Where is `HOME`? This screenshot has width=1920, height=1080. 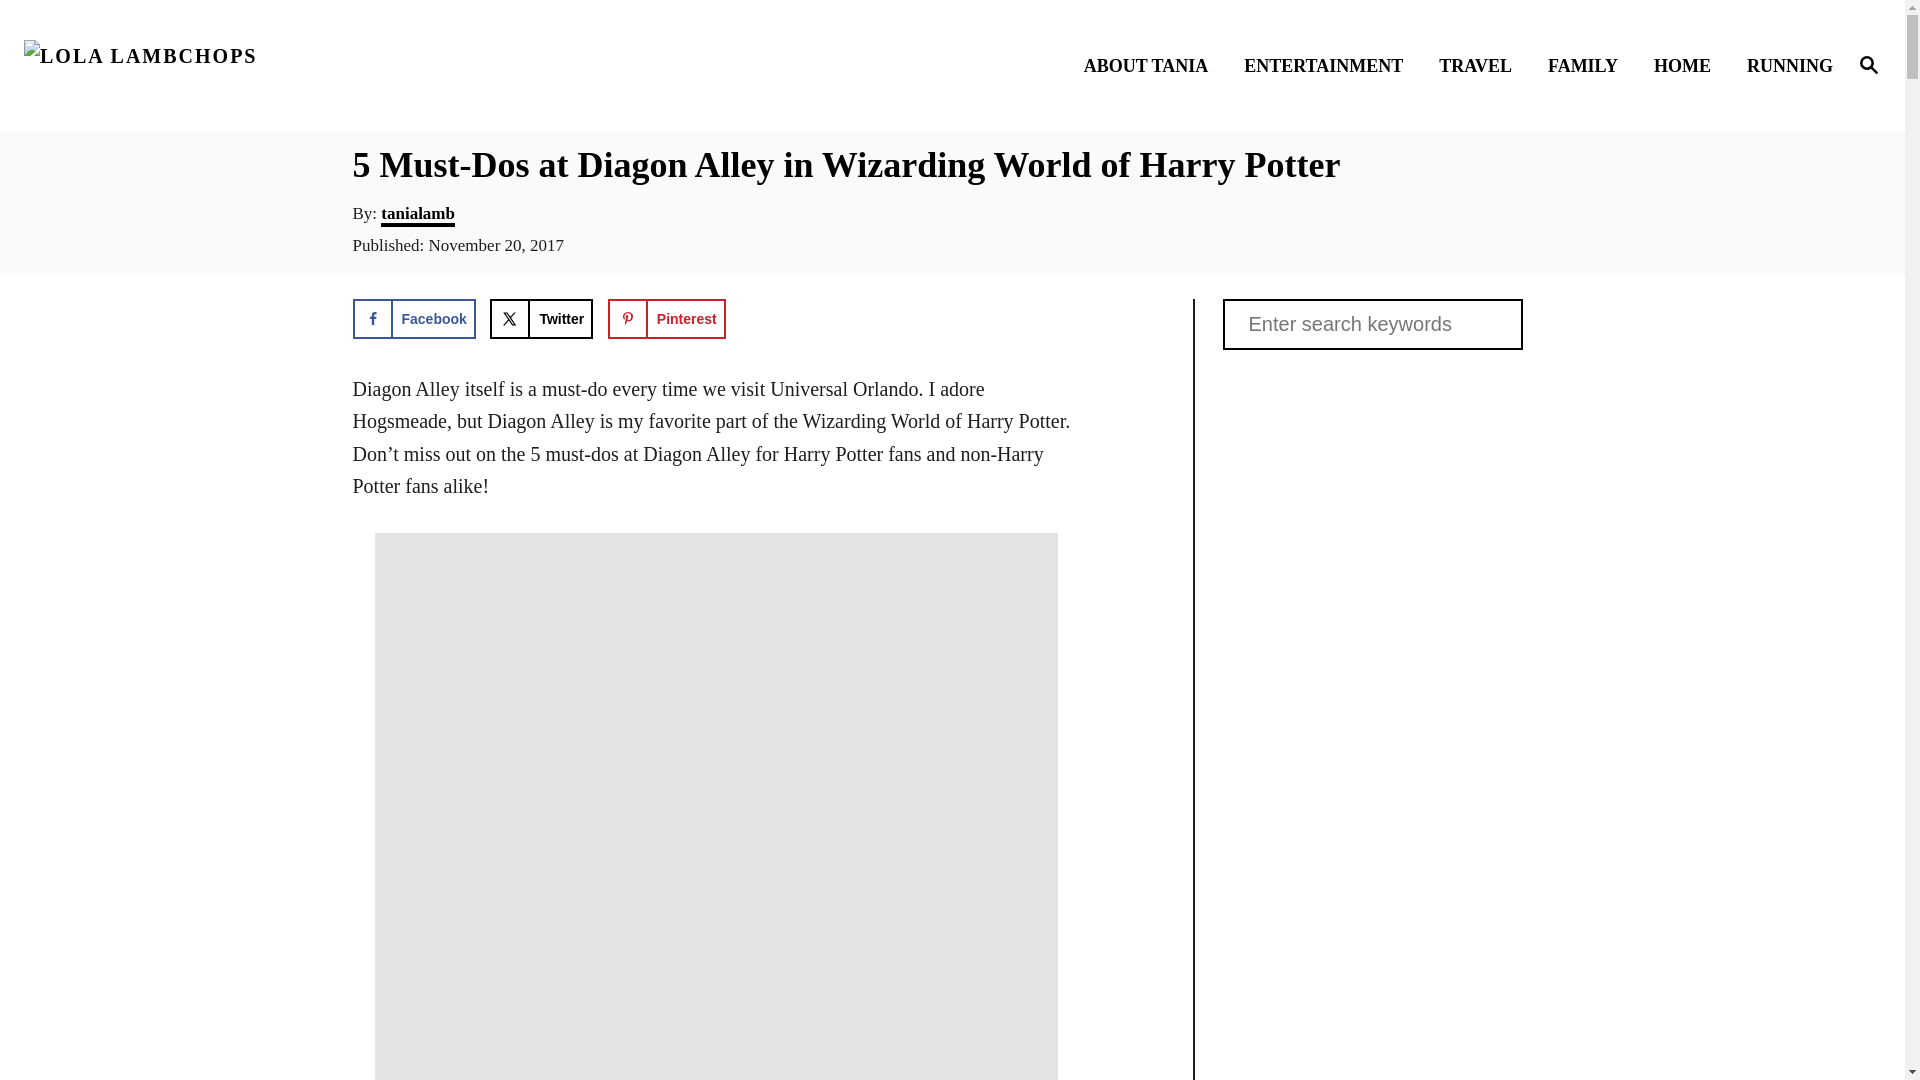 HOME is located at coordinates (1688, 64).